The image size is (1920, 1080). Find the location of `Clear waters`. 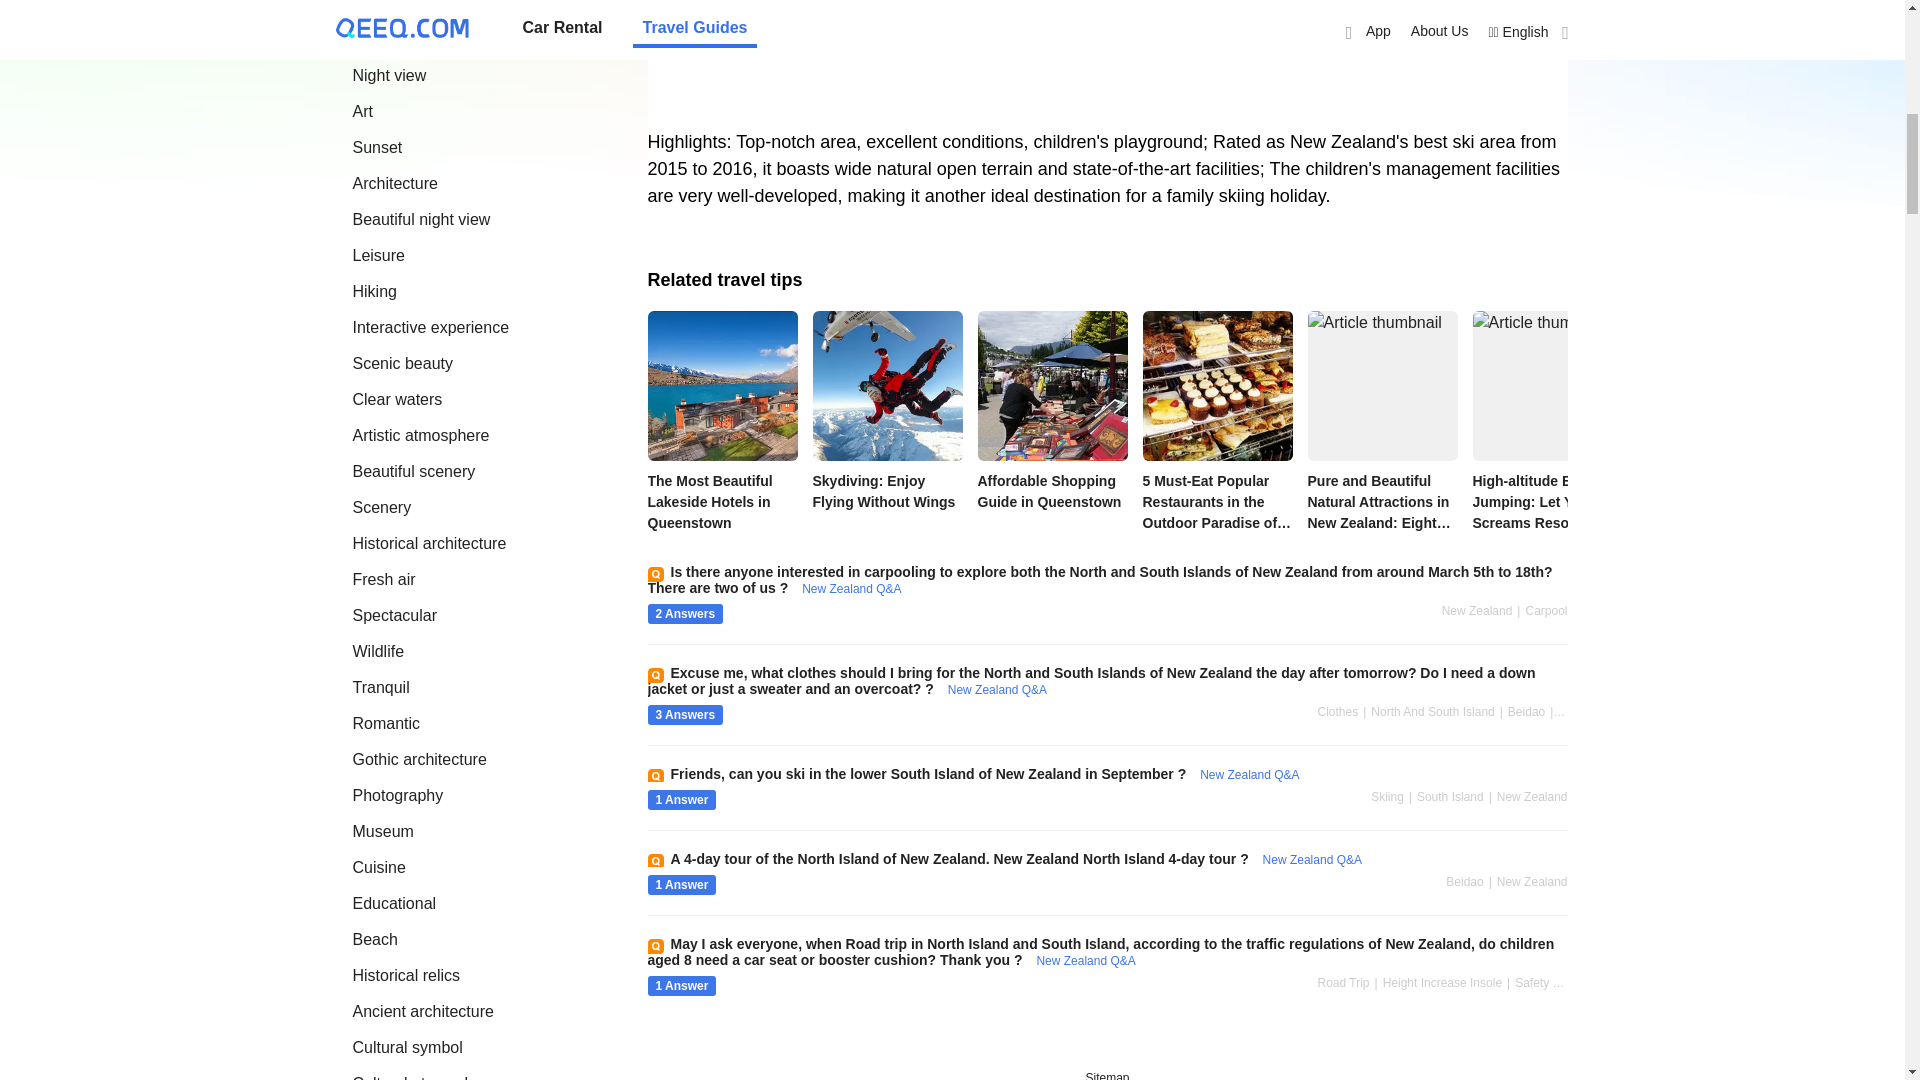

Clear waters is located at coordinates (396, 399).